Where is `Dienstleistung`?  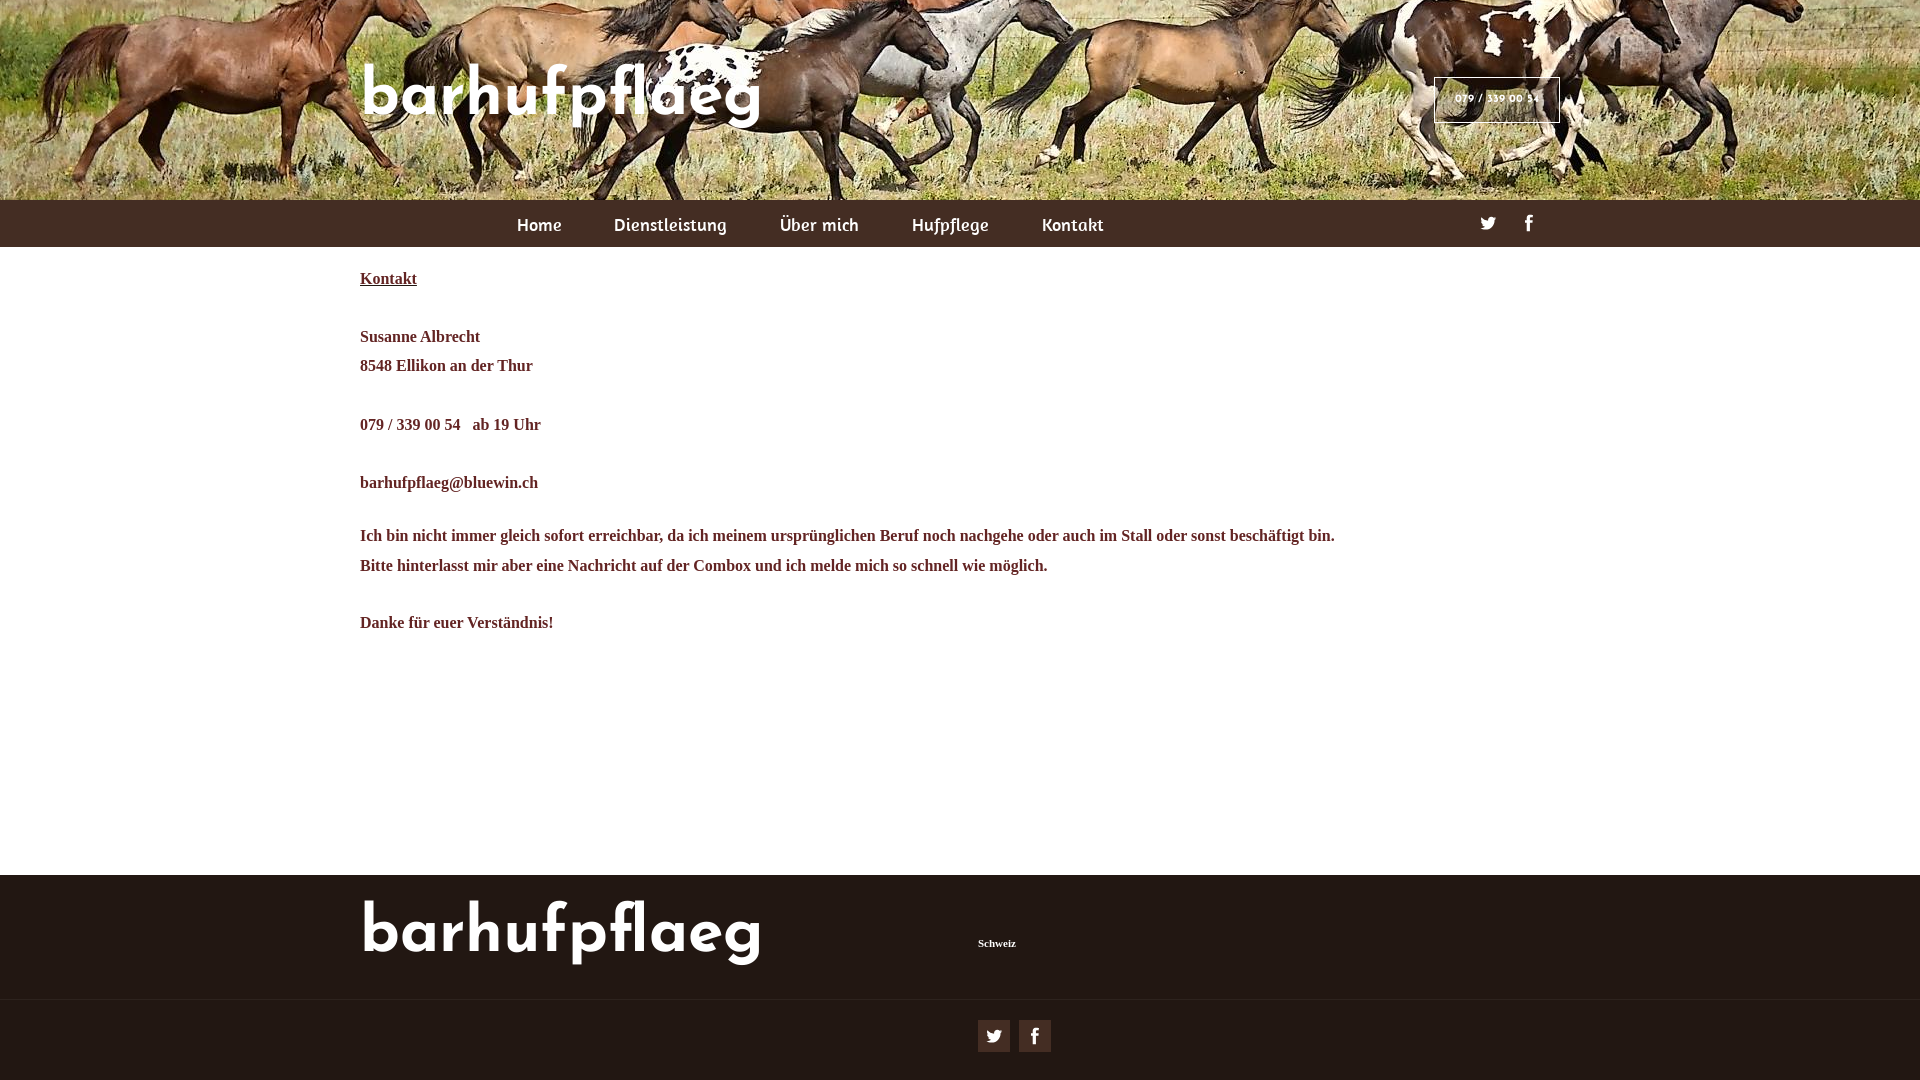 Dienstleistung is located at coordinates (670, 224).